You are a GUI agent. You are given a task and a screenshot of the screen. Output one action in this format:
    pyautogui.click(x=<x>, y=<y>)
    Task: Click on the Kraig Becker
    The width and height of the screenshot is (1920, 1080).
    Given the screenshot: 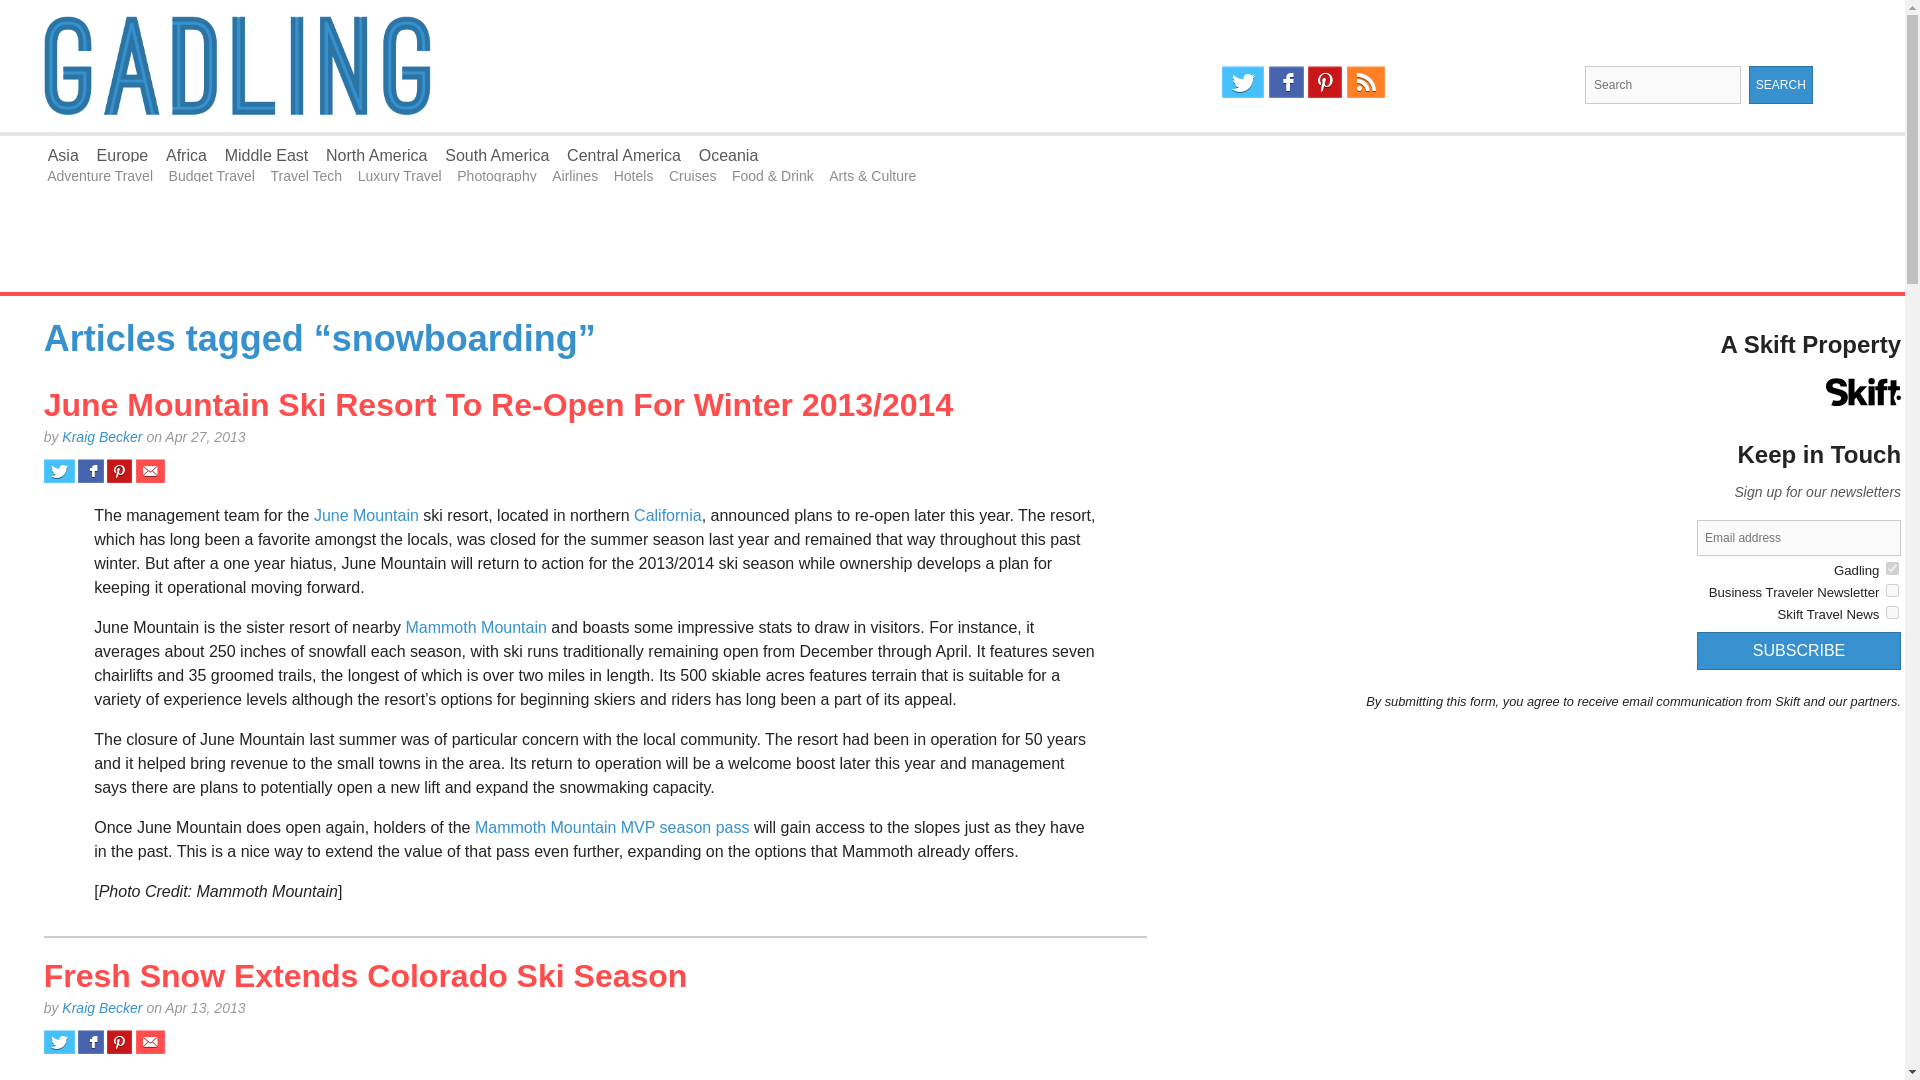 What is the action you would take?
    pyautogui.click(x=102, y=1008)
    